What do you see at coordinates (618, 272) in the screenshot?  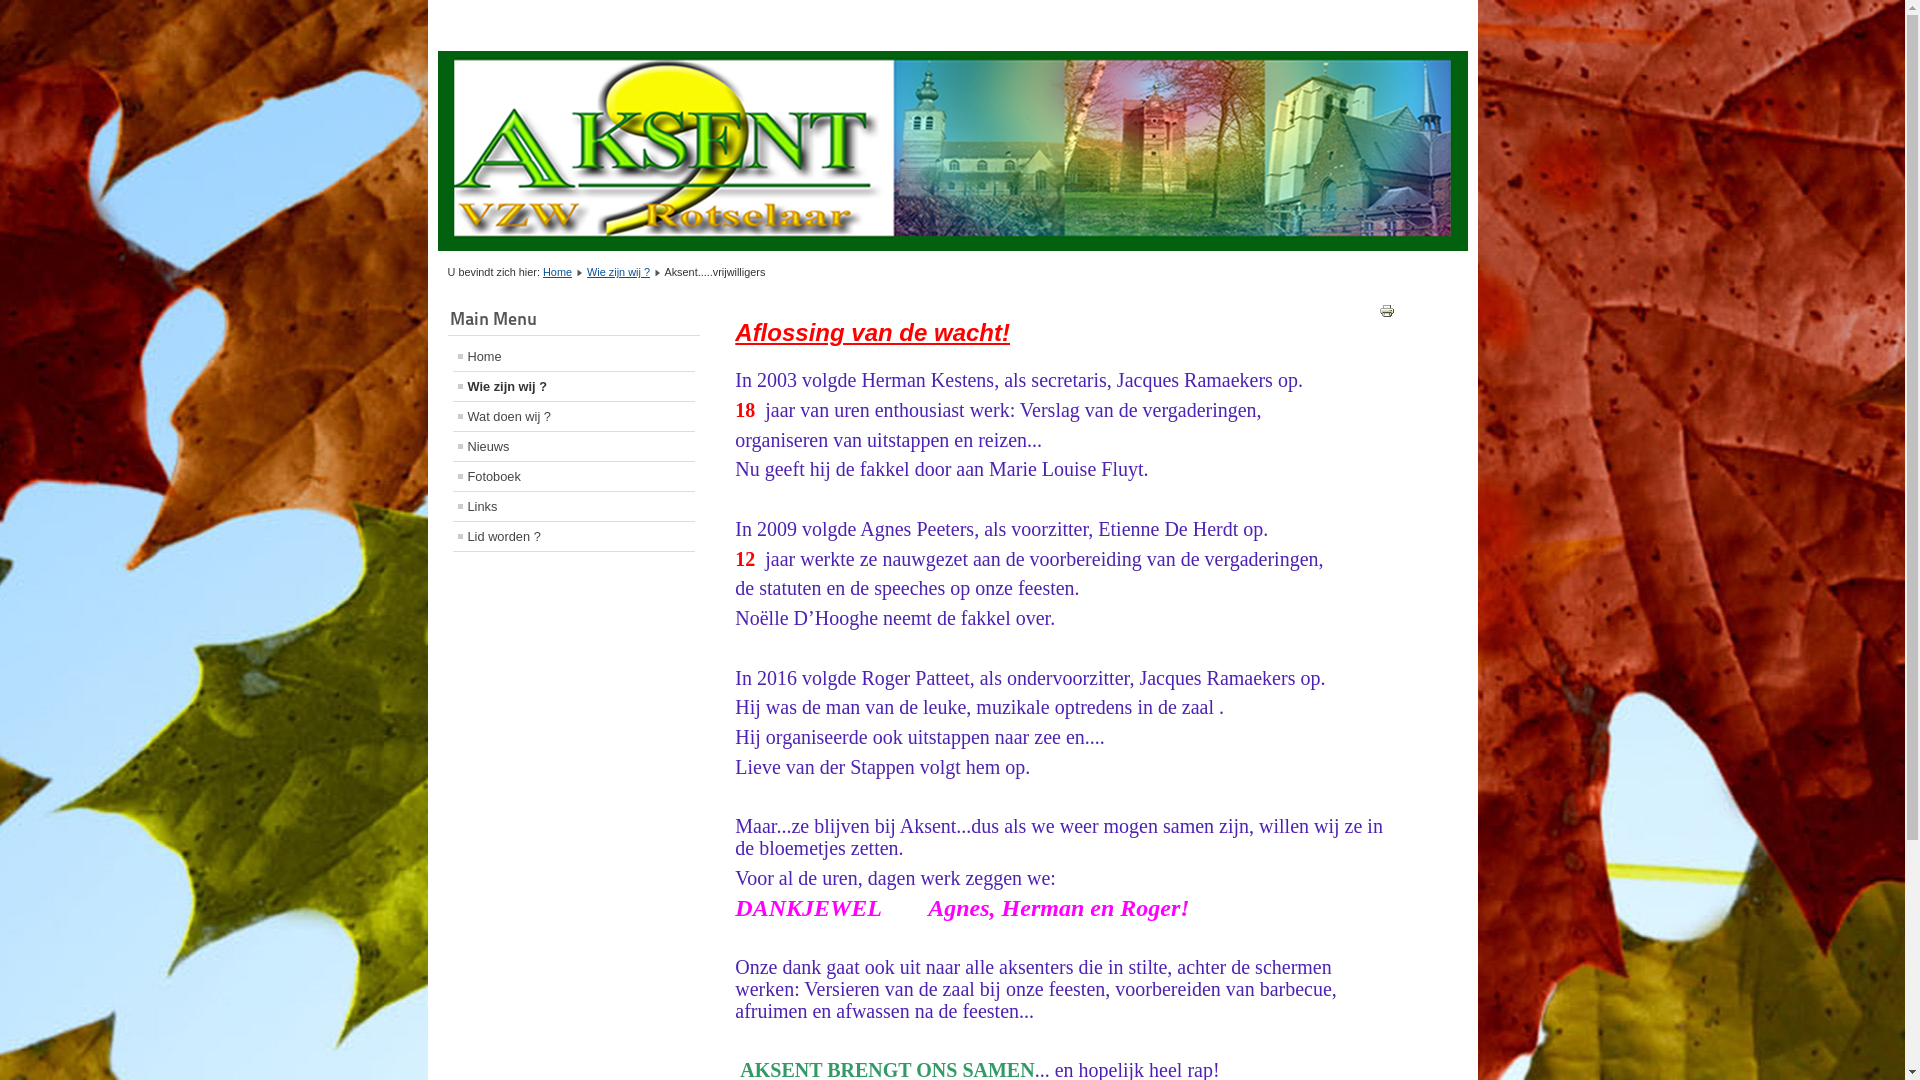 I see `Wie zijn wij ?` at bounding box center [618, 272].